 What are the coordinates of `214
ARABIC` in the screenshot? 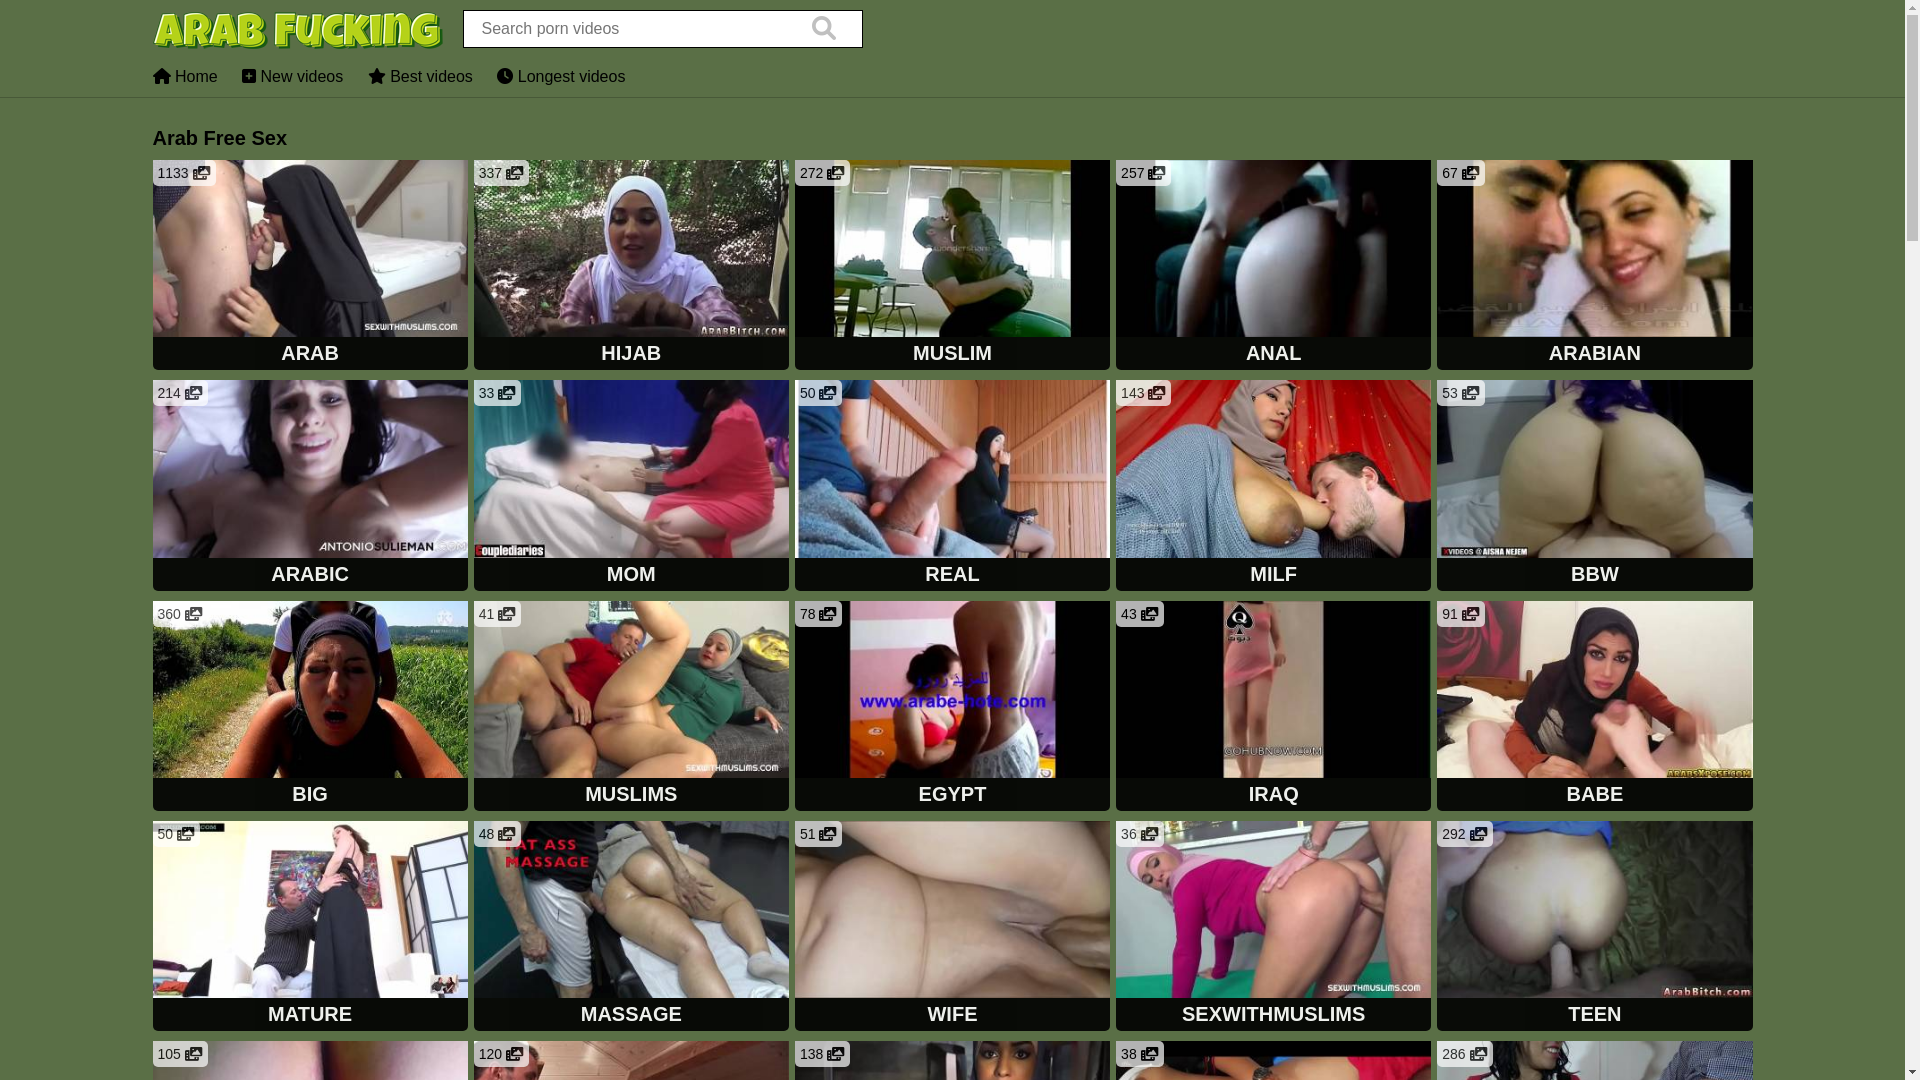 It's located at (310, 487).